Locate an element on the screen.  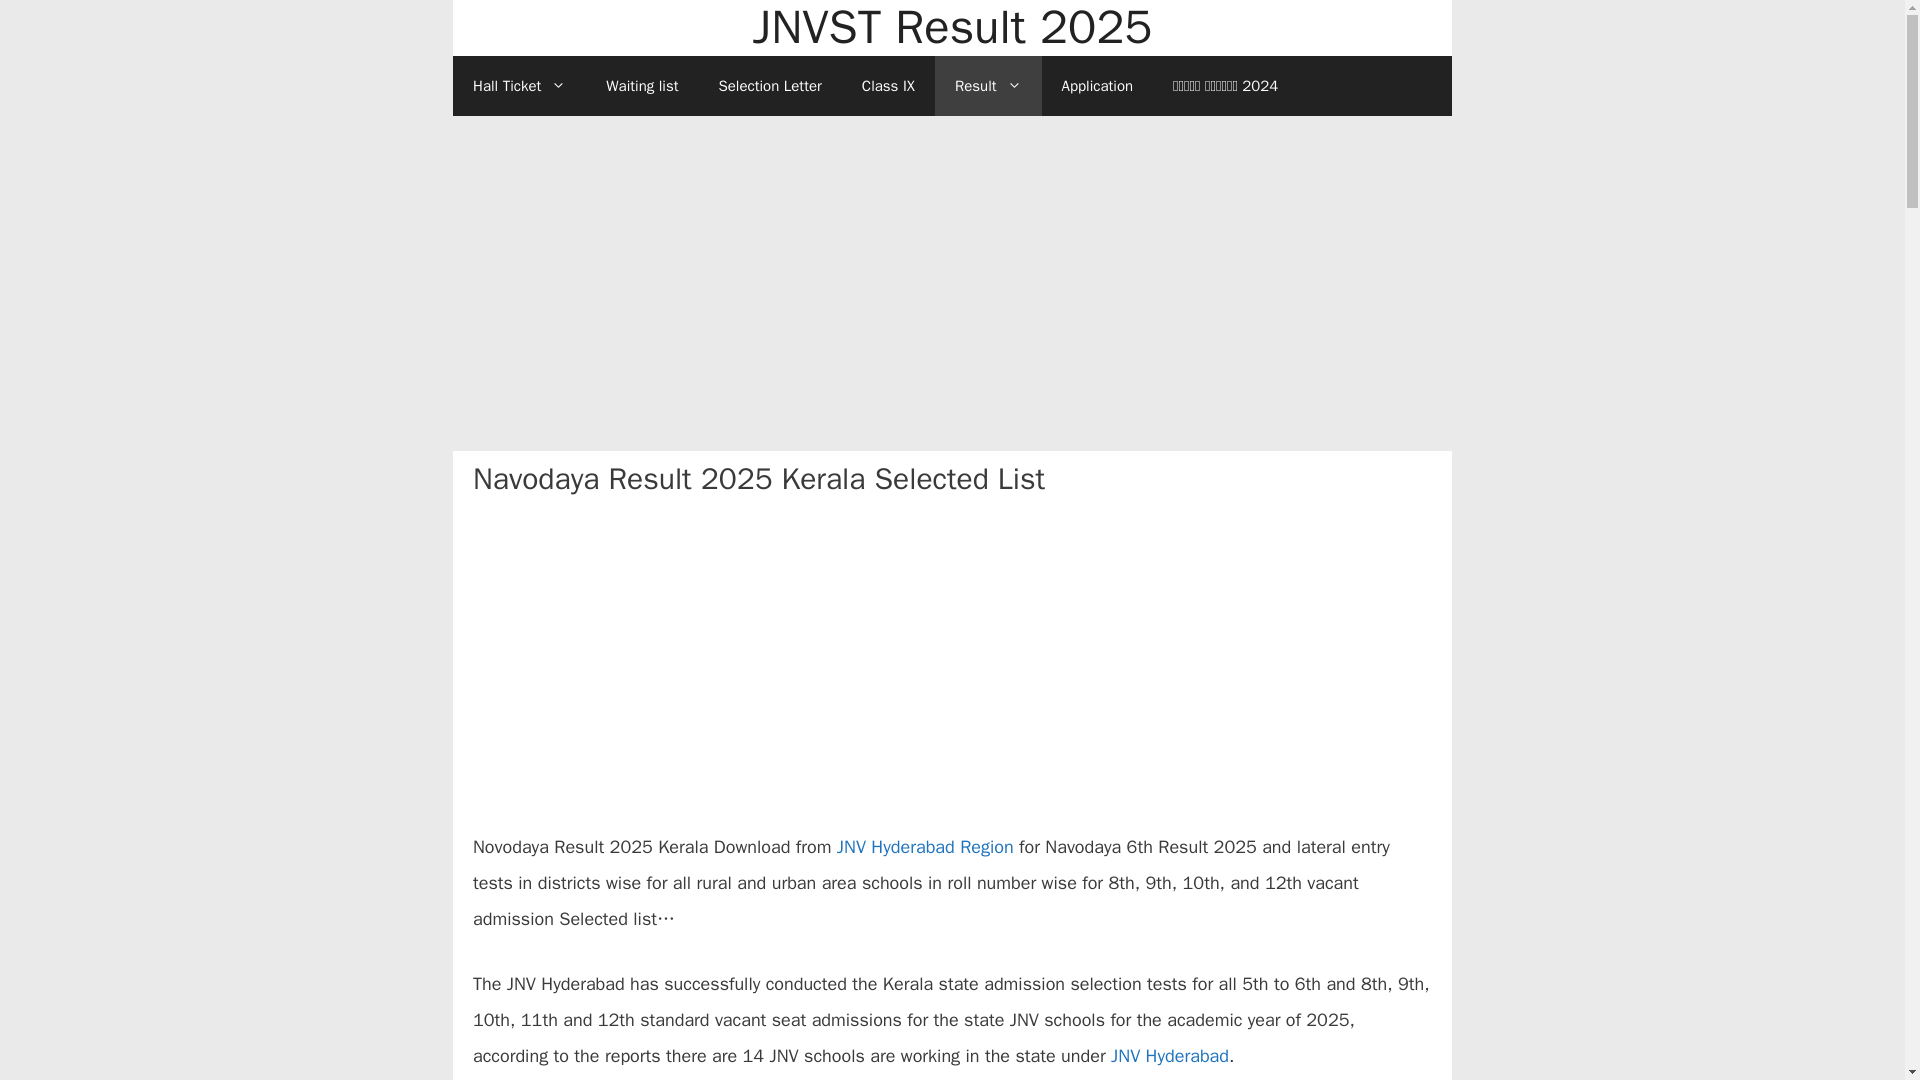
JNVST Result 2025 is located at coordinates (952, 28).